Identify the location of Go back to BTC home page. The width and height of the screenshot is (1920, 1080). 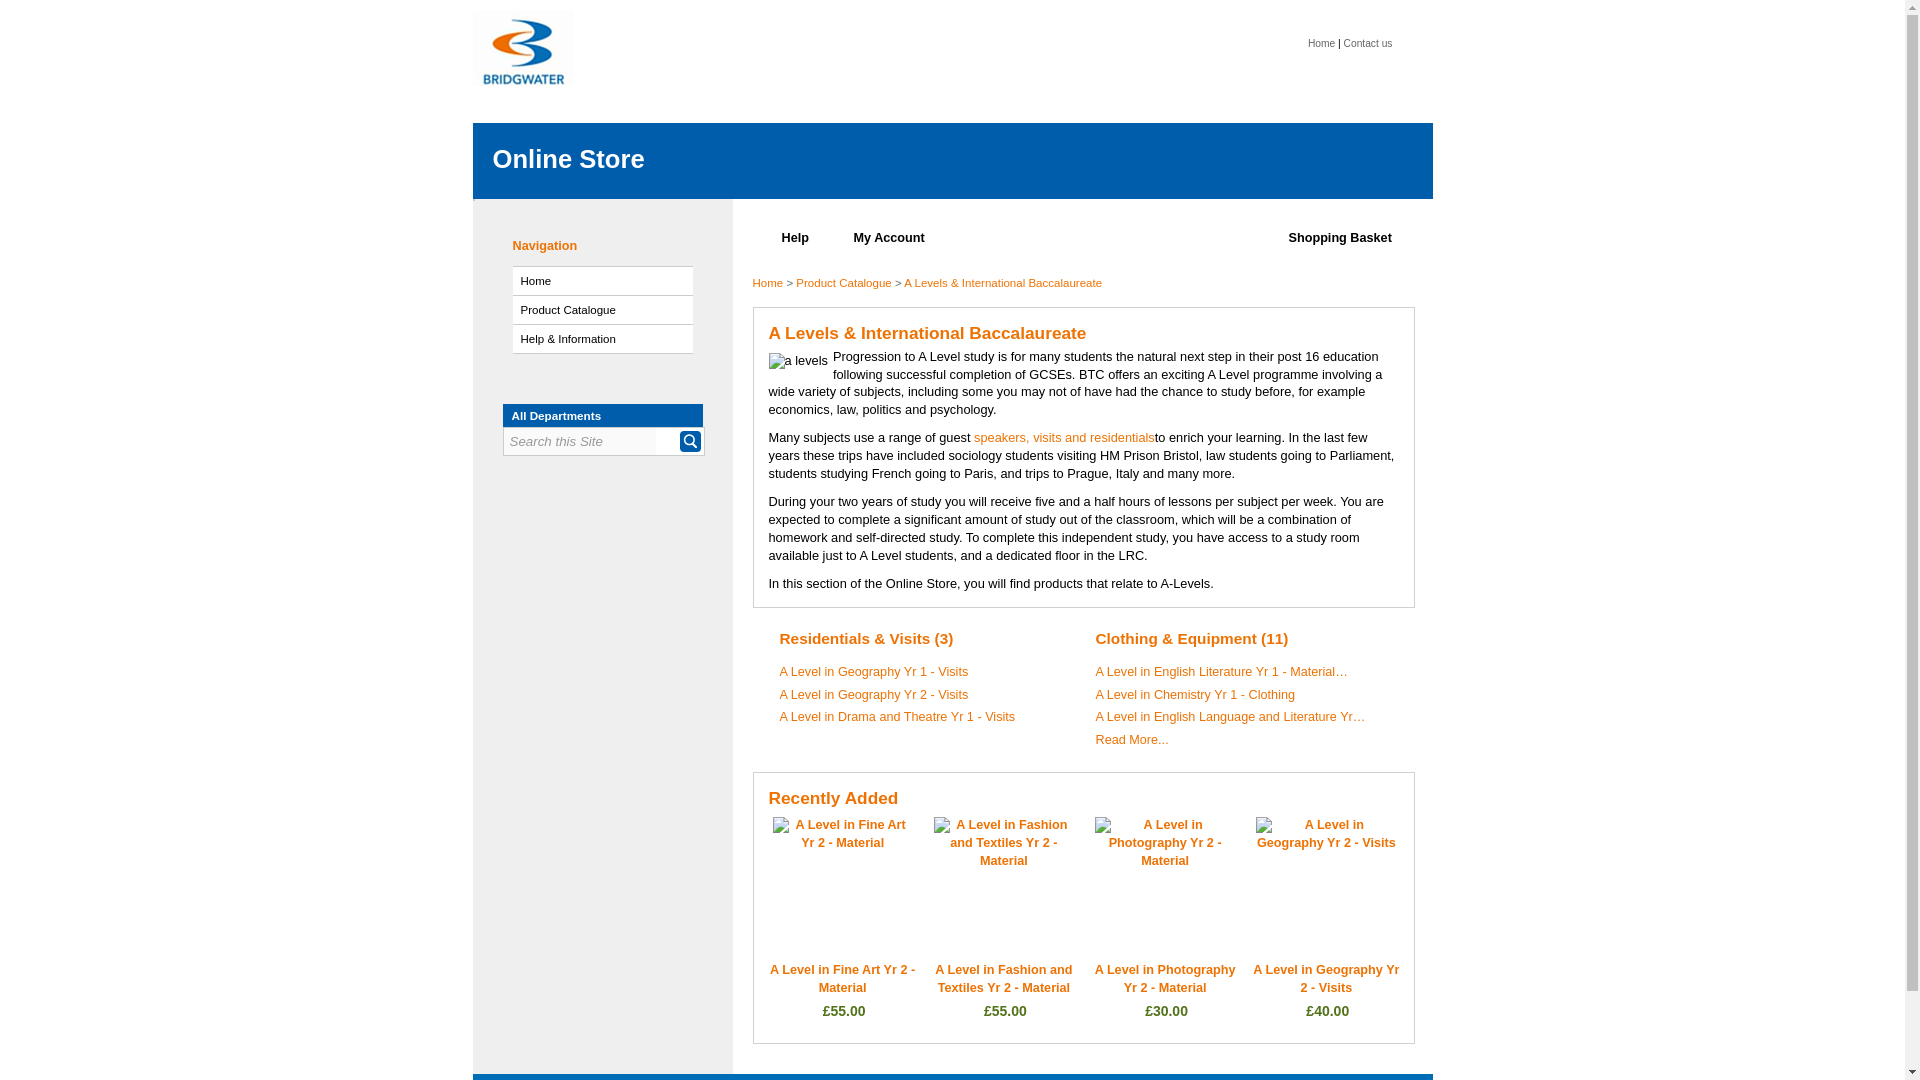
(523, 116).